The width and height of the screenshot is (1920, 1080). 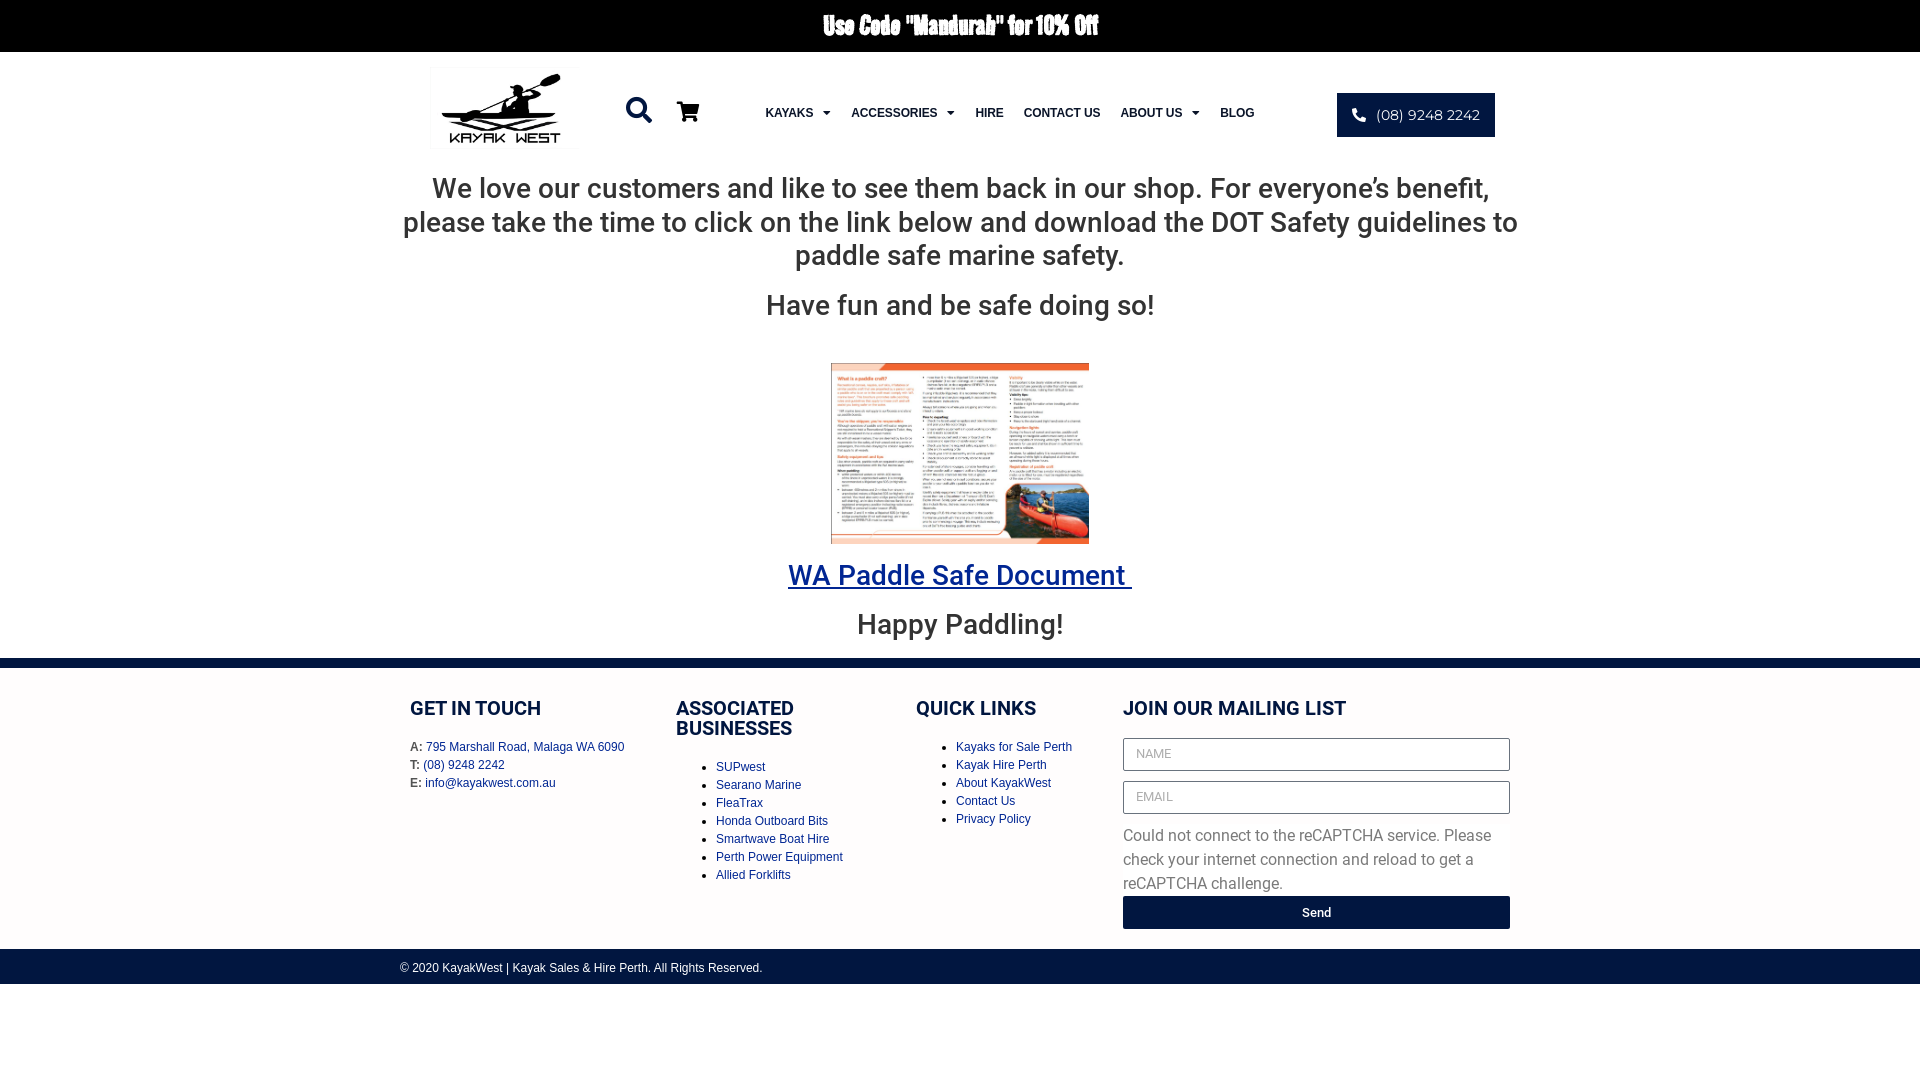 What do you see at coordinates (986, 801) in the screenshot?
I see `Contact Us` at bounding box center [986, 801].